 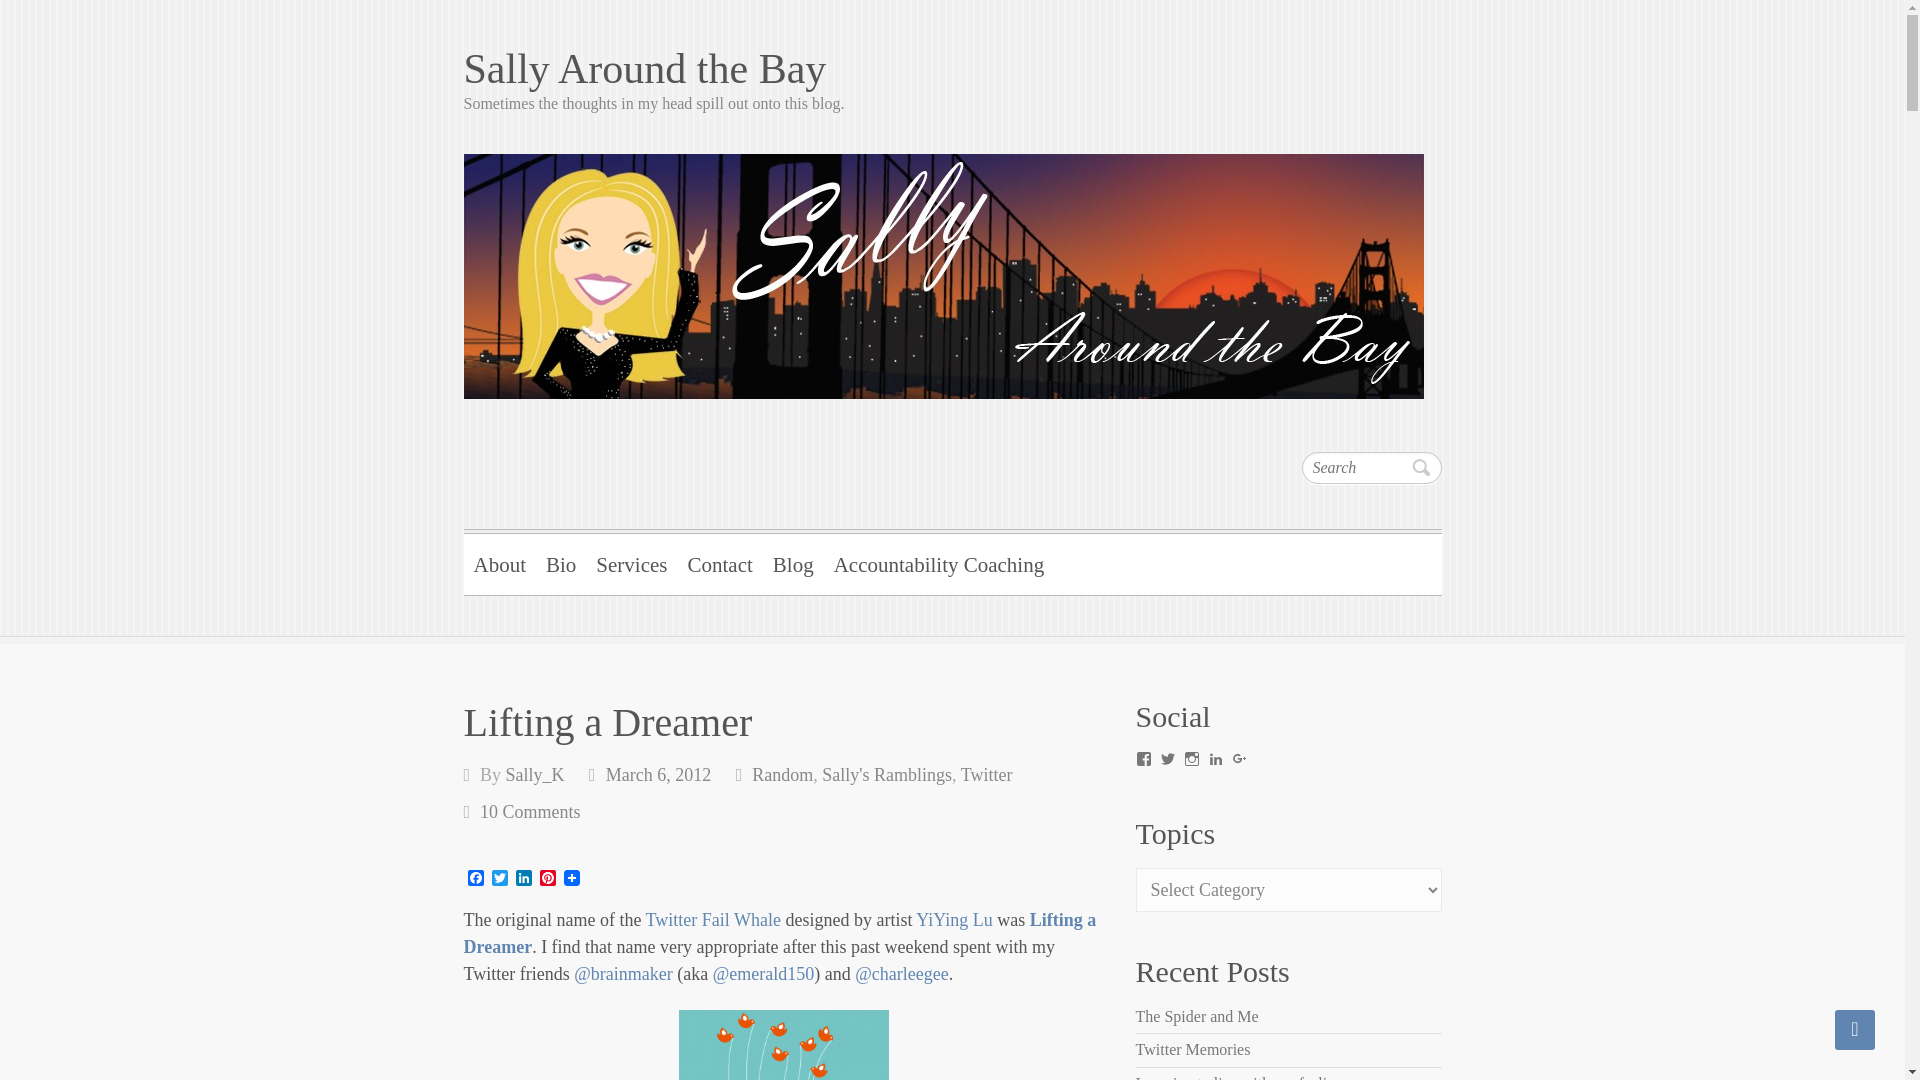 What do you see at coordinates (548, 879) in the screenshot?
I see `Pinterest` at bounding box center [548, 879].